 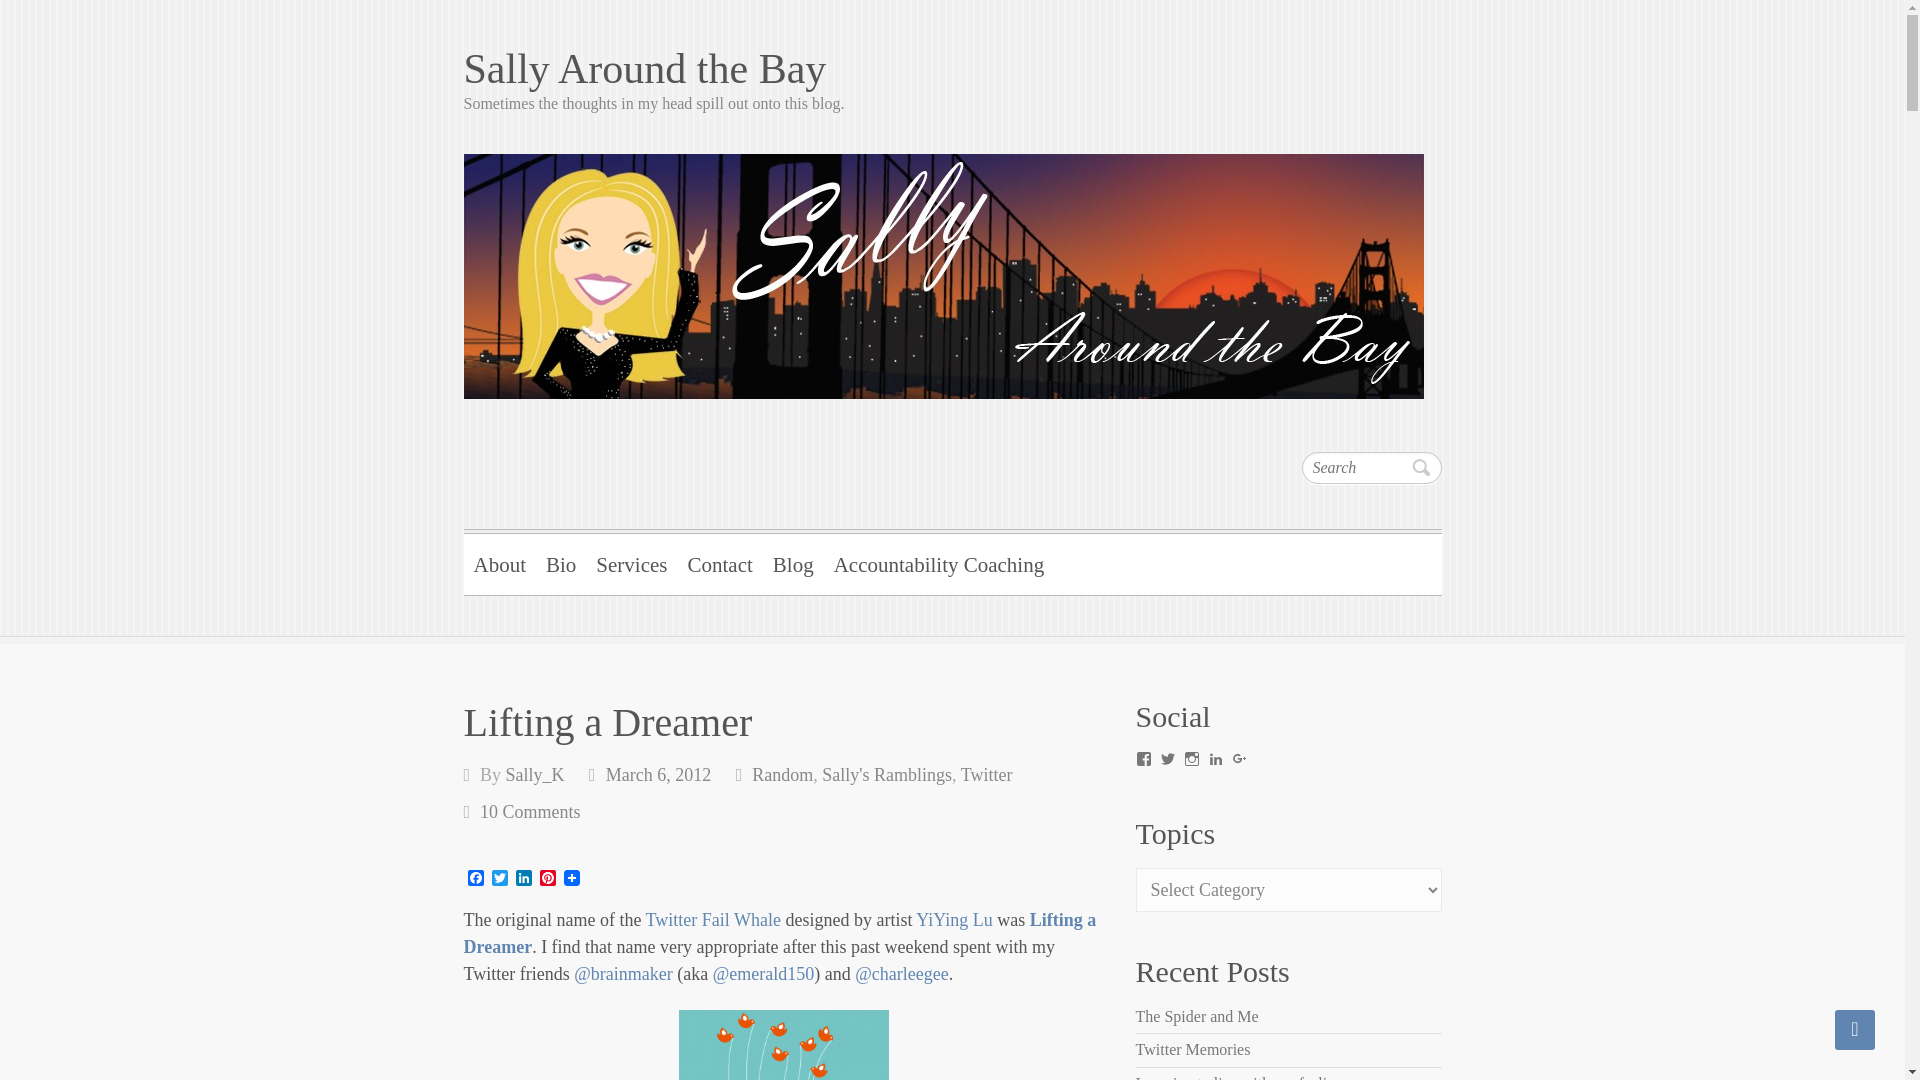 What do you see at coordinates (548, 879) in the screenshot?
I see `Pinterest` at bounding box center [548, 879].